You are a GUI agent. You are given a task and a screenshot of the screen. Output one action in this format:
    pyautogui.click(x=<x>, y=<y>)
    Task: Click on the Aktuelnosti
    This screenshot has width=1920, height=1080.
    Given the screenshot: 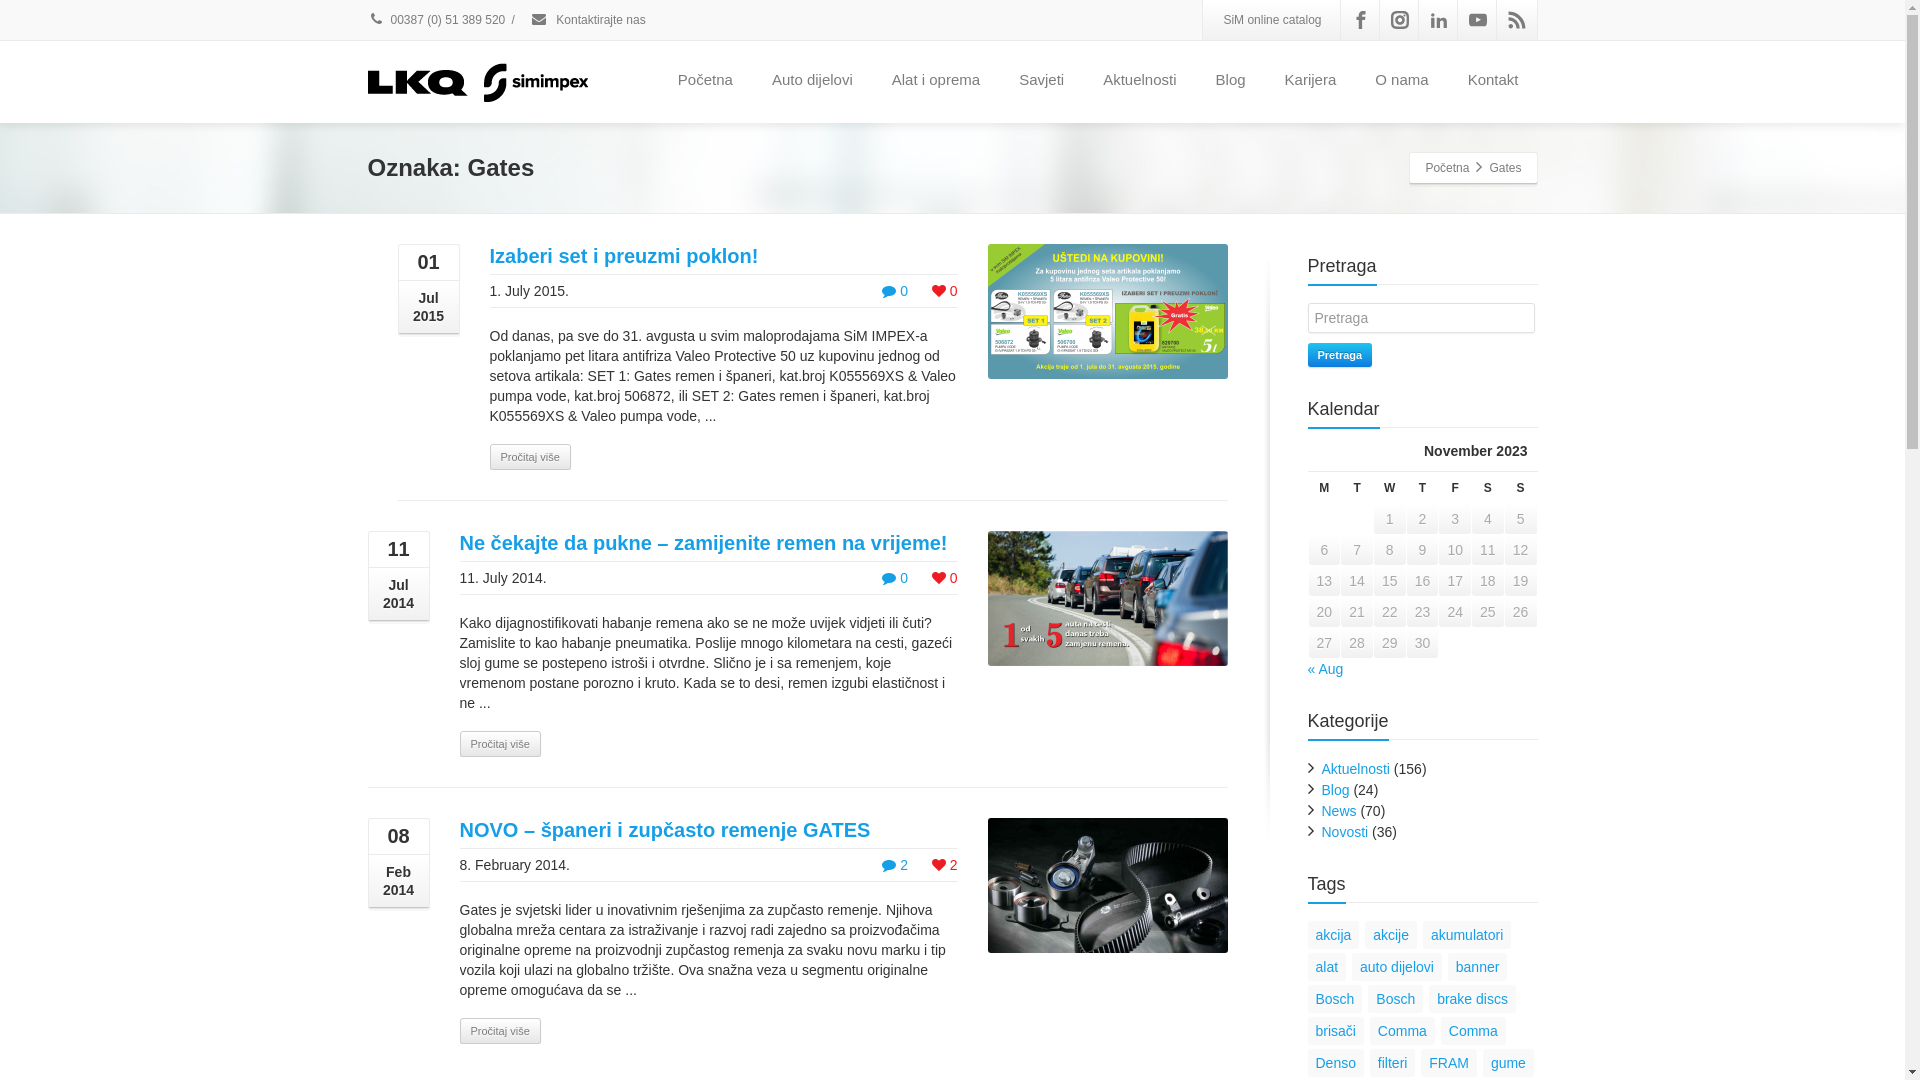 What is the action you would take?
    pyautogui.click(x=1356, y=769)
    